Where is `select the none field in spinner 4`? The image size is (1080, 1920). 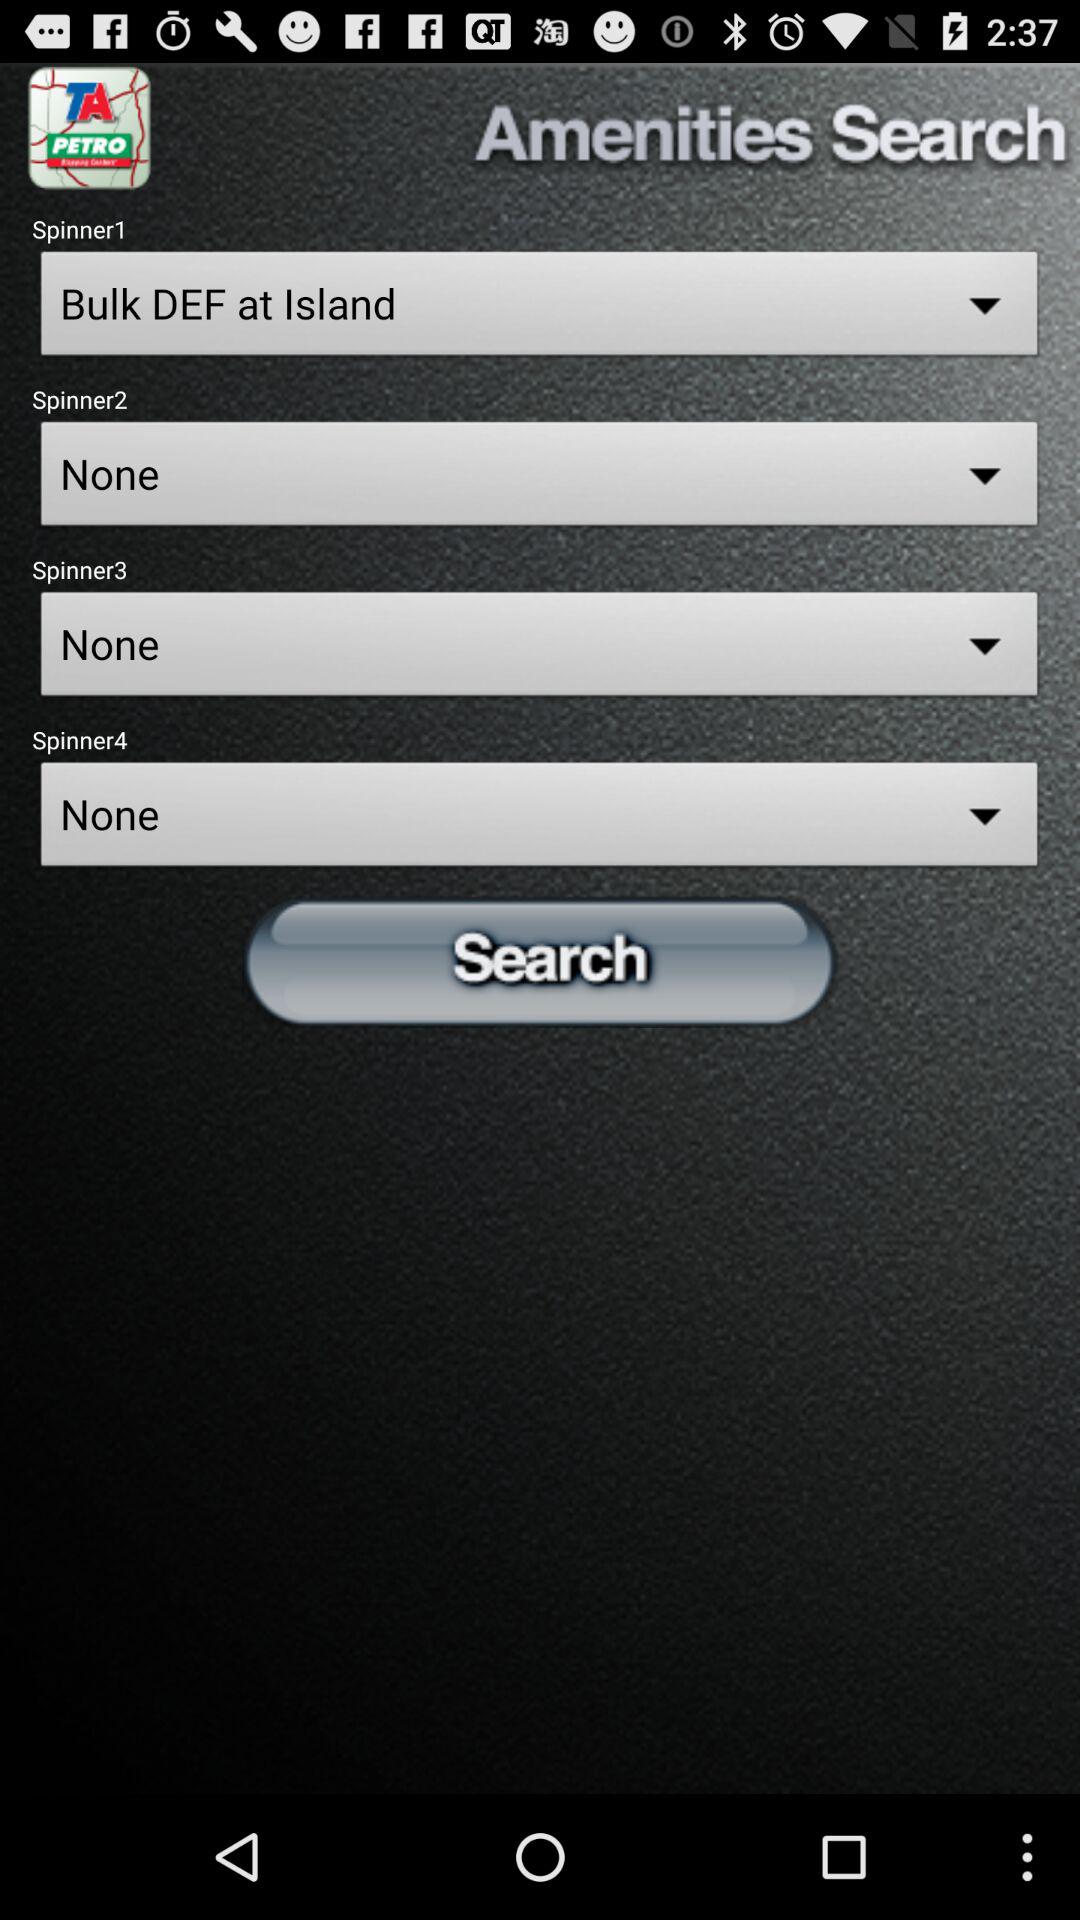 select the none field in spinner 4 is located at coordinates (540, 820).